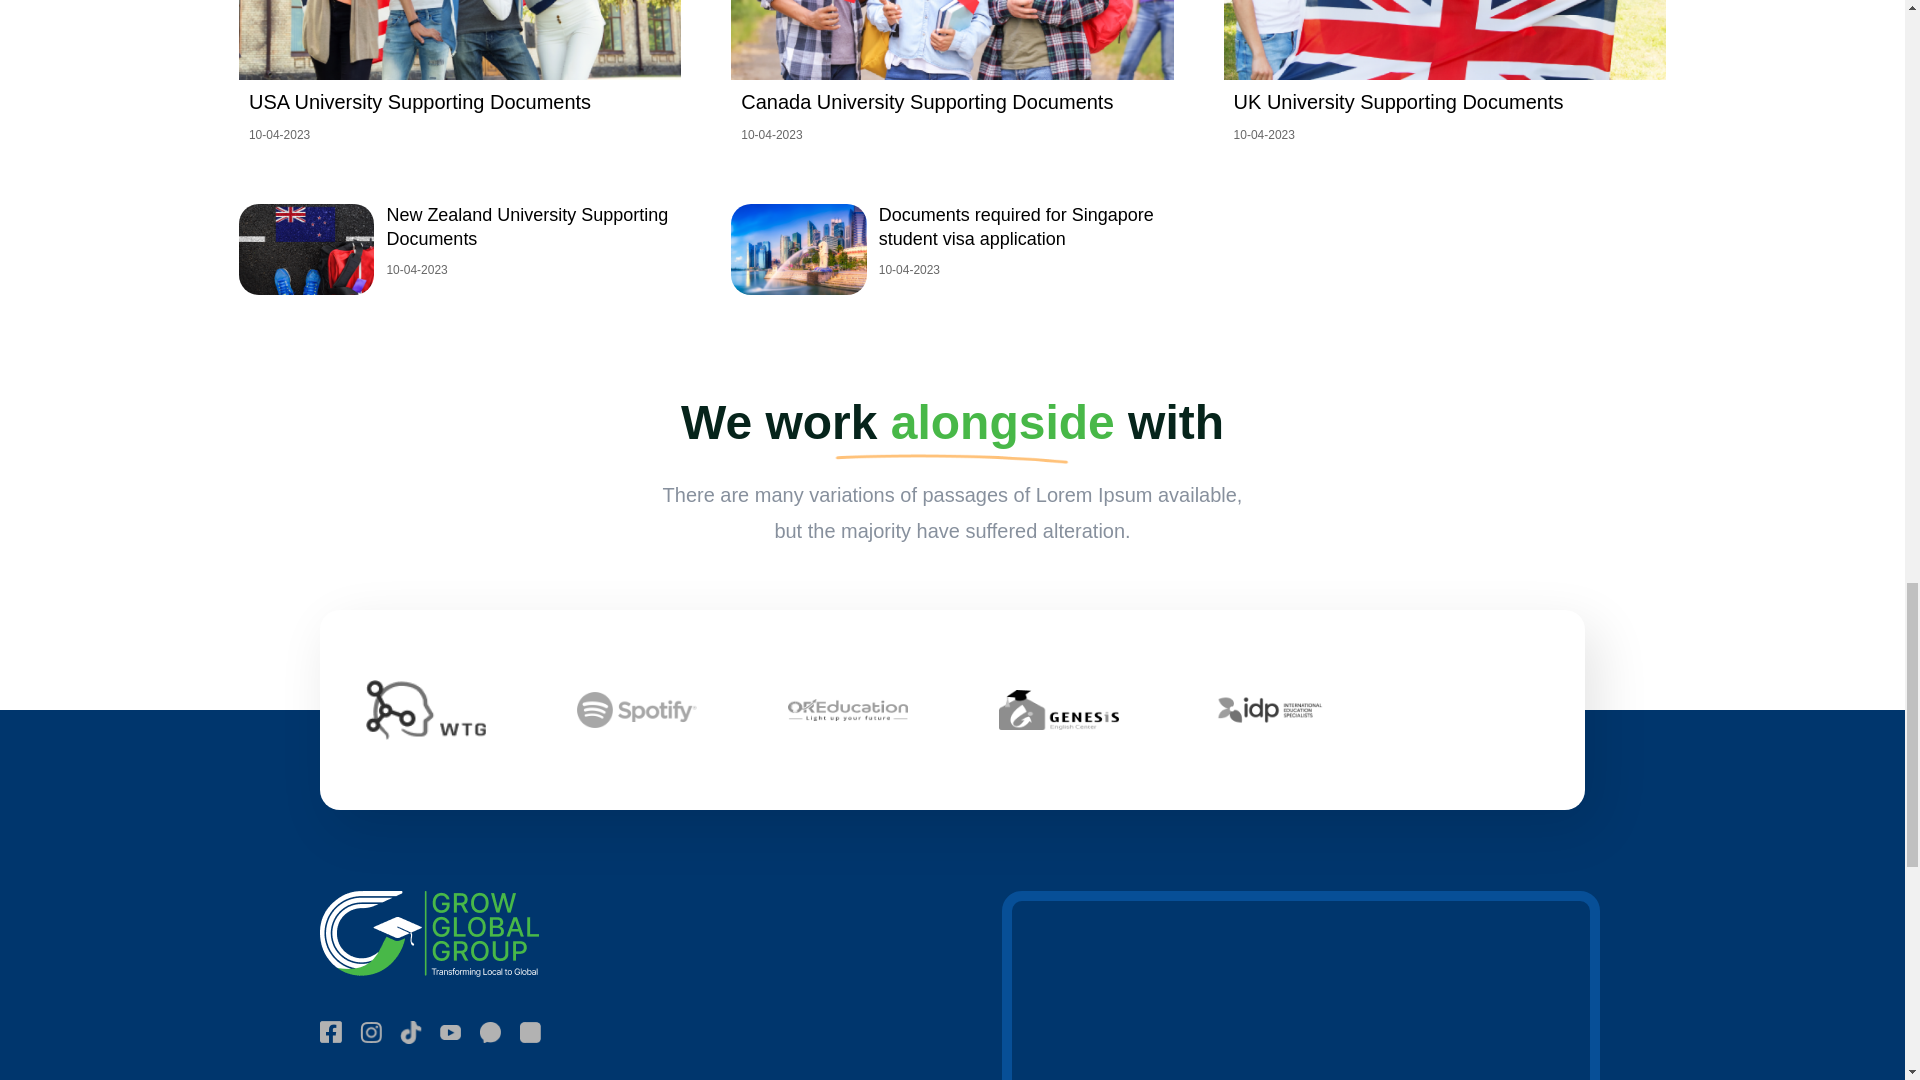  I want to click on Canada University Supporting Documents, so click(952, 40).